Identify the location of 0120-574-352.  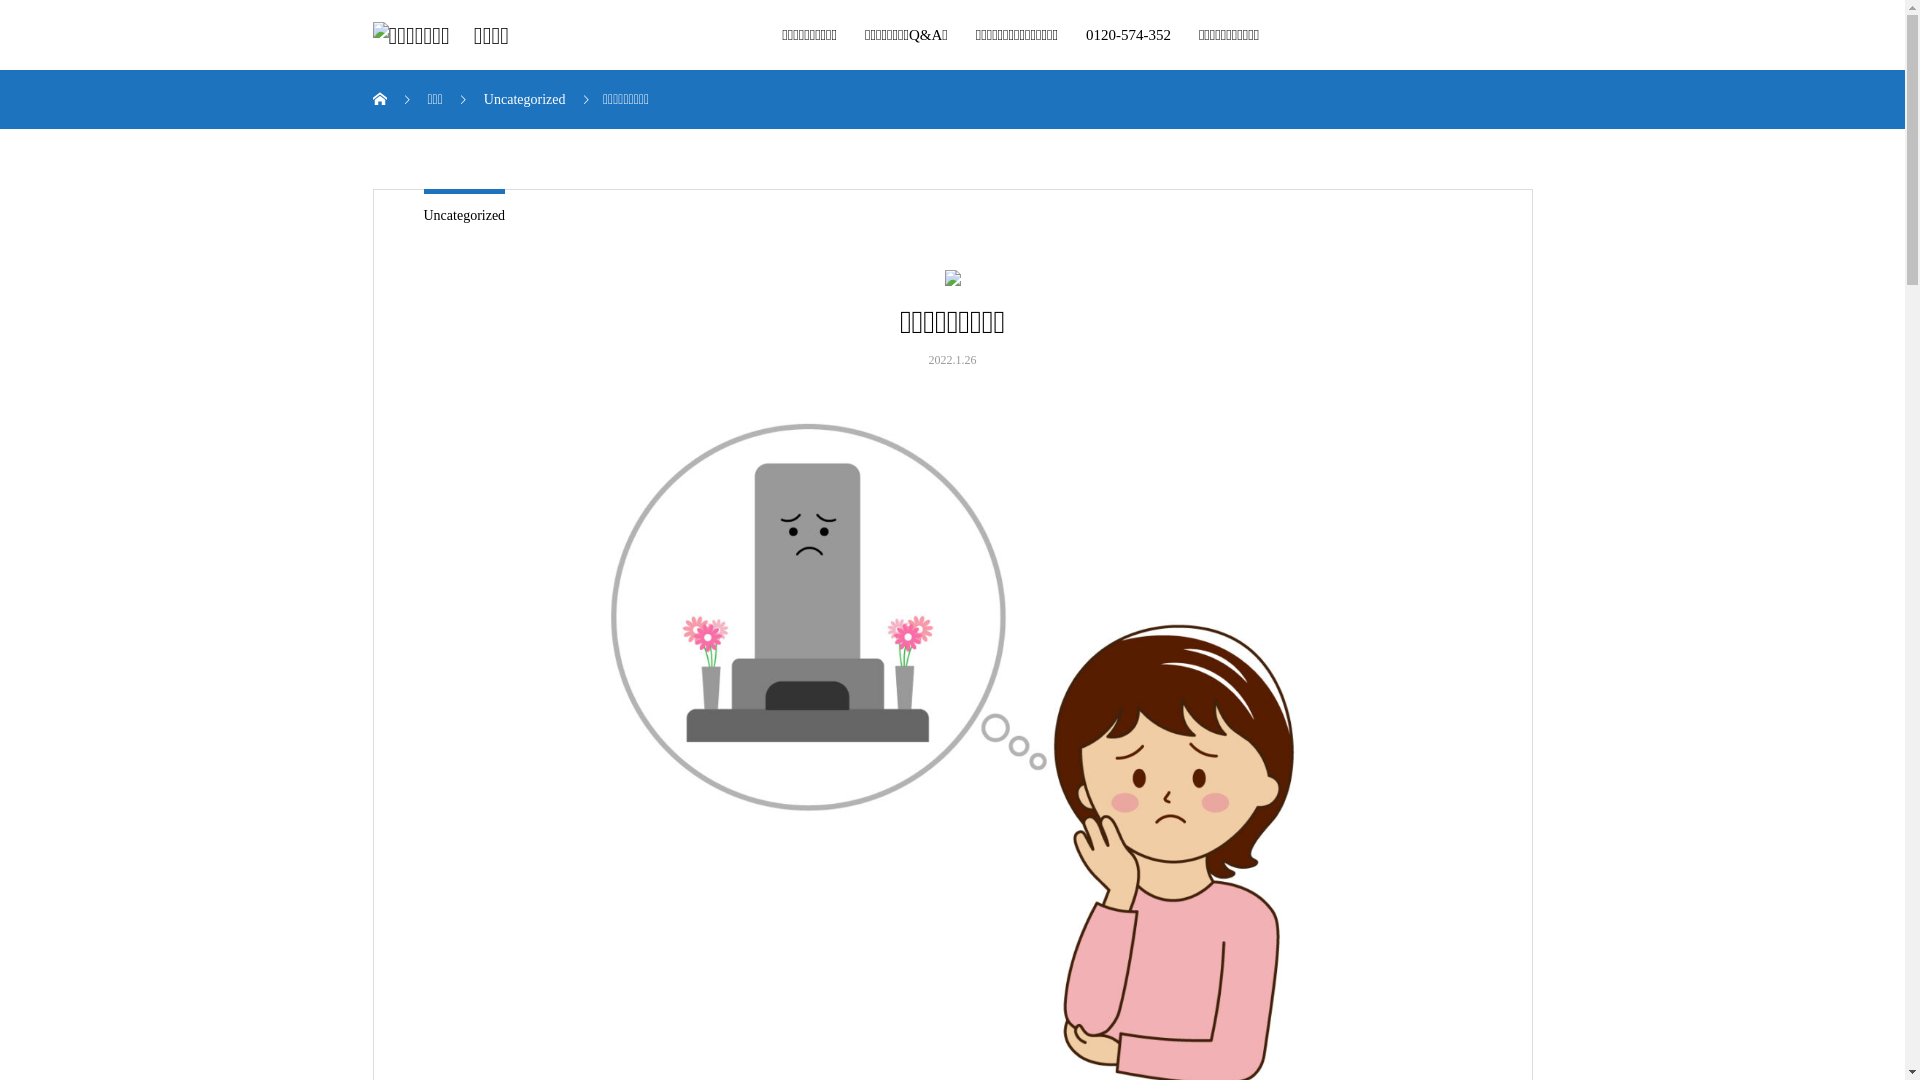
(1128, 35).